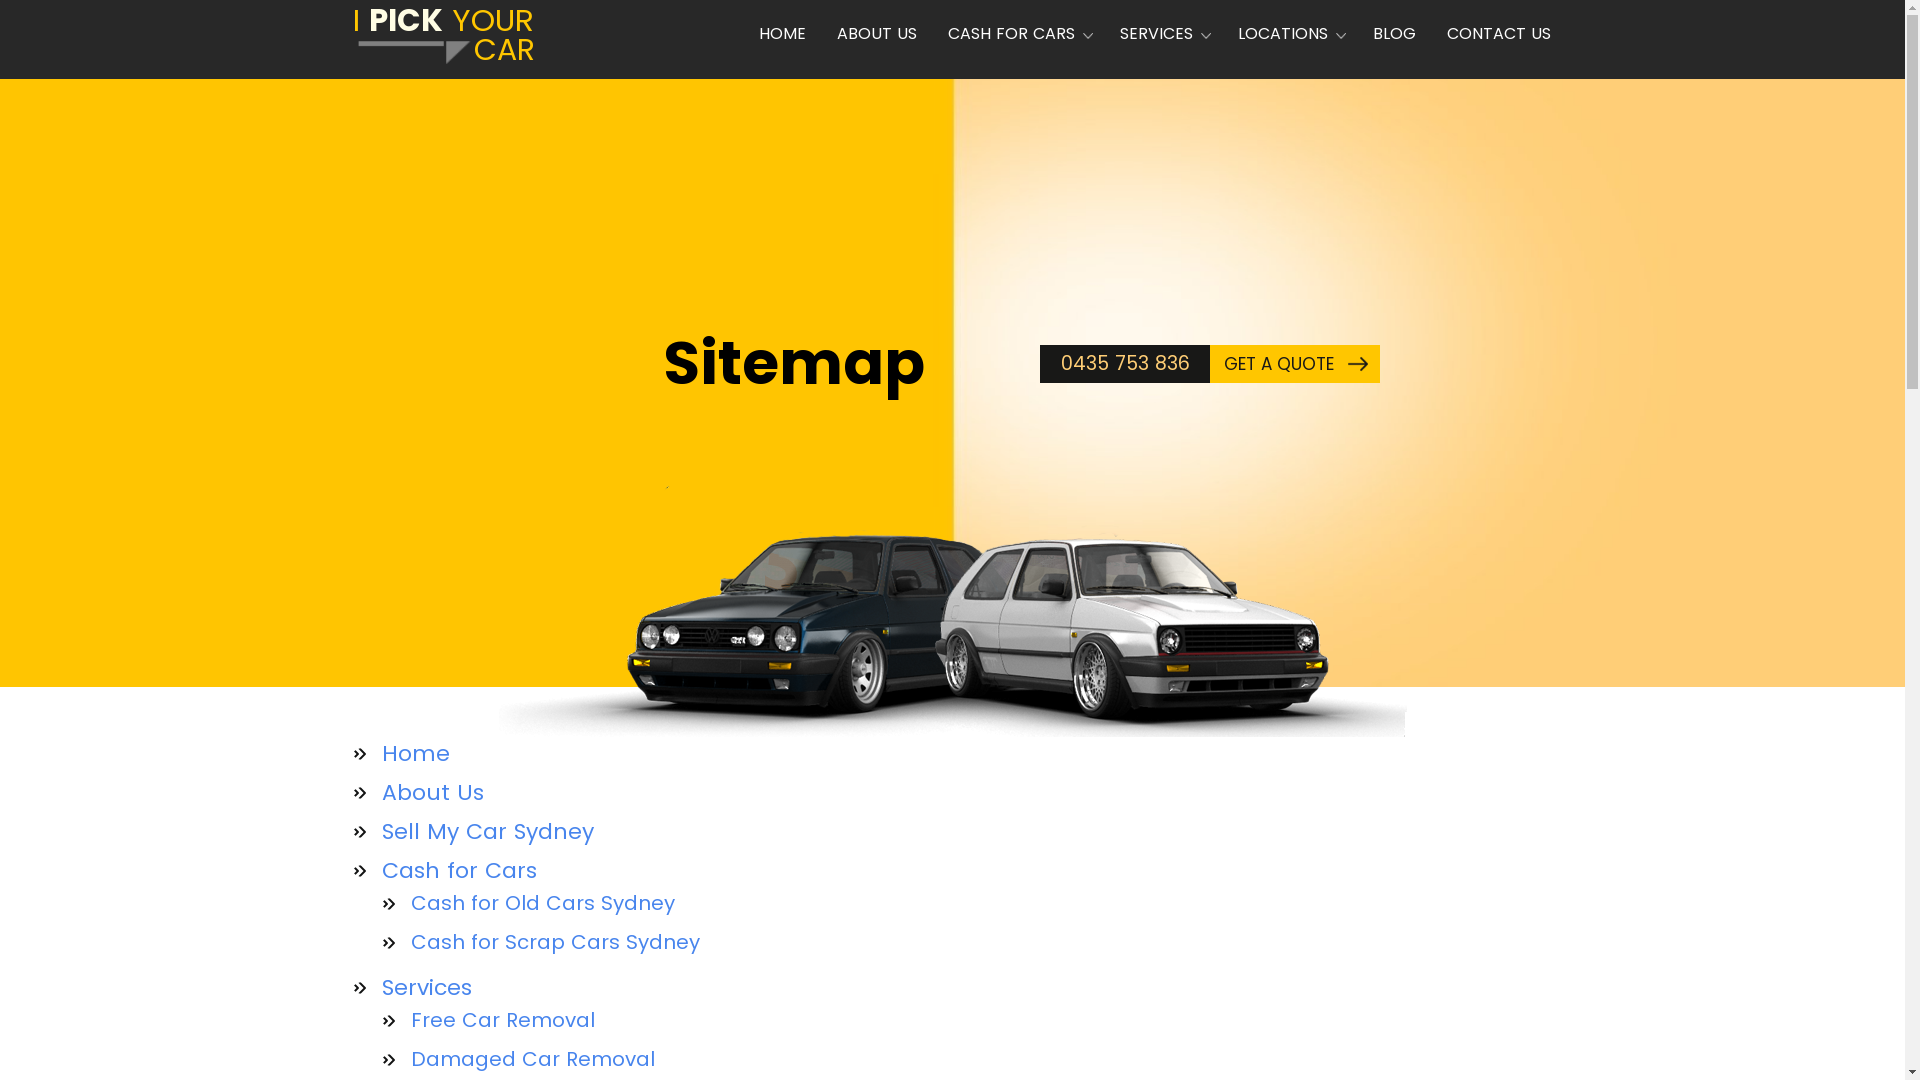 This screenshot has height=1080, width=1920. What do you see at coordinates (1162, 34) in the screenshot?
I see `SERVICES` at bounding box center [1162, 34].